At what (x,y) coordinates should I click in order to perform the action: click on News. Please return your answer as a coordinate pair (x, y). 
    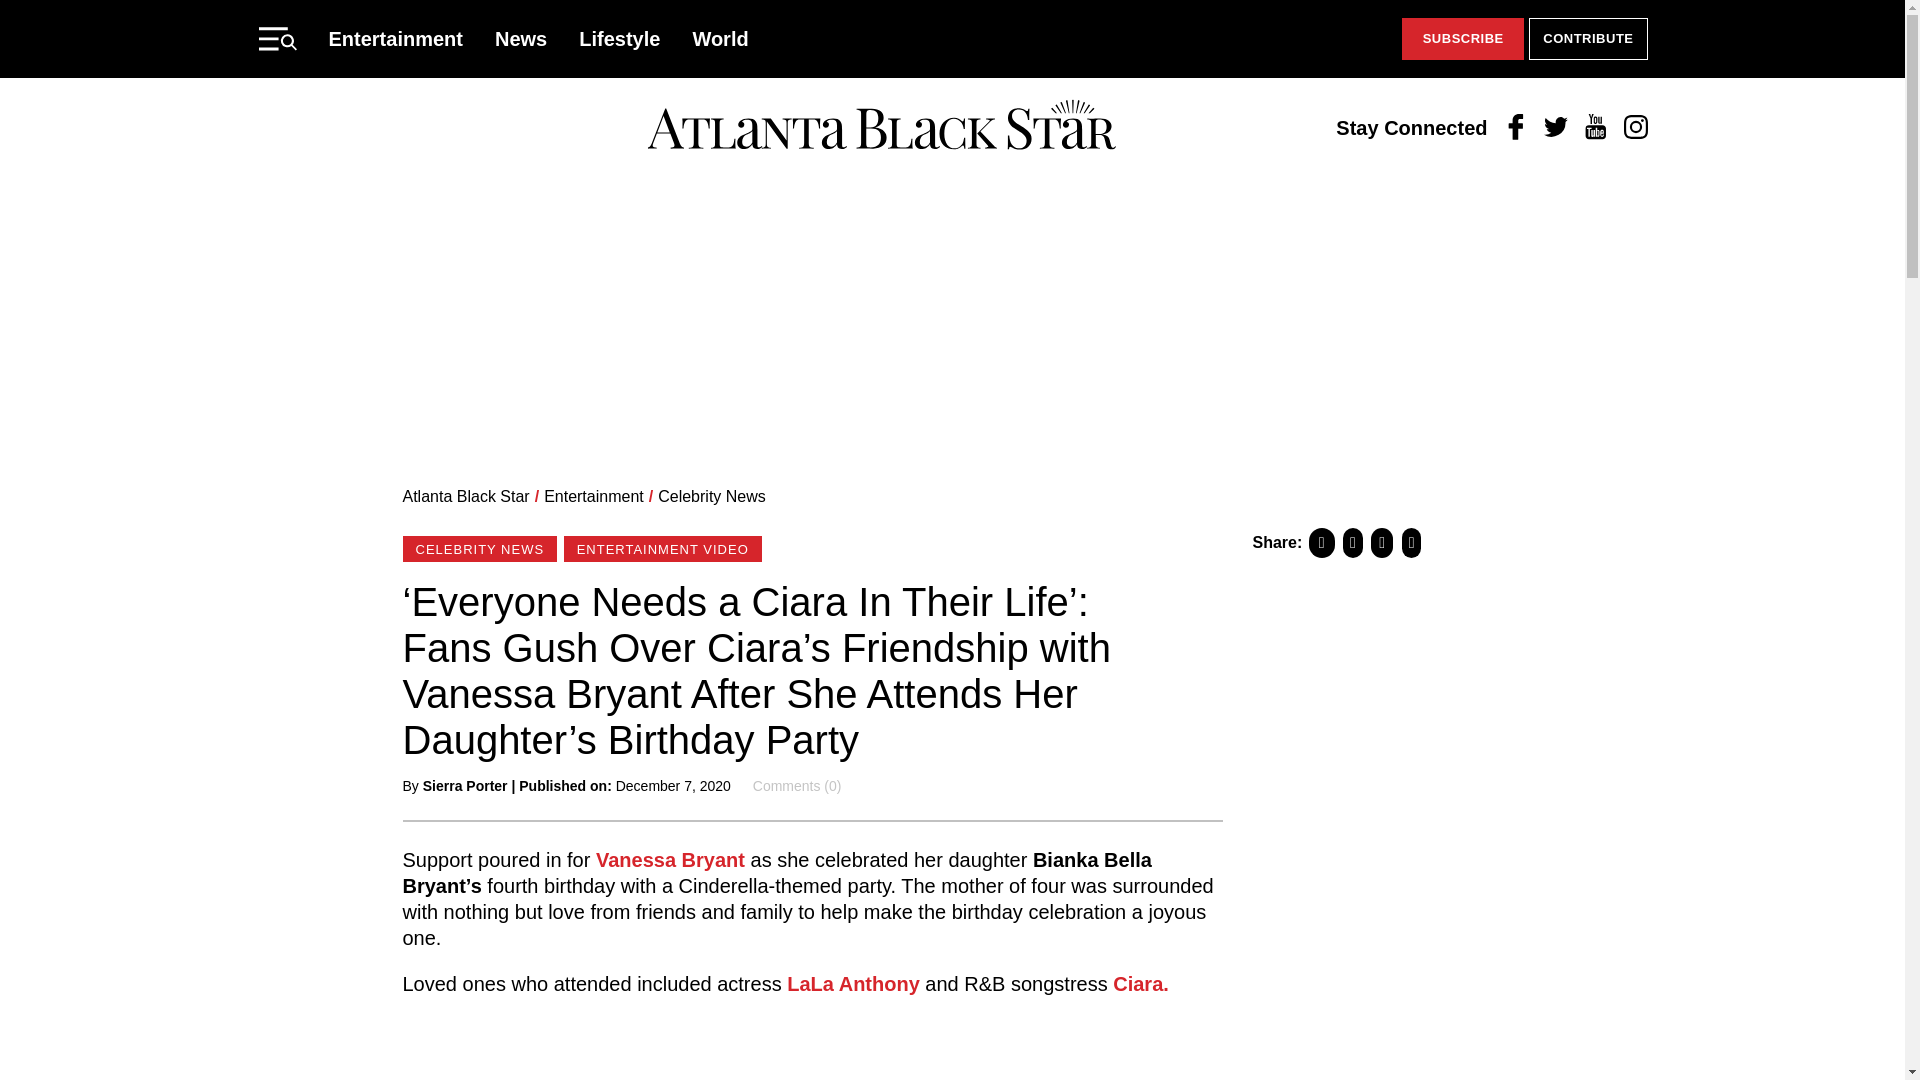
    Looking at the image, I should click on (521, 38).